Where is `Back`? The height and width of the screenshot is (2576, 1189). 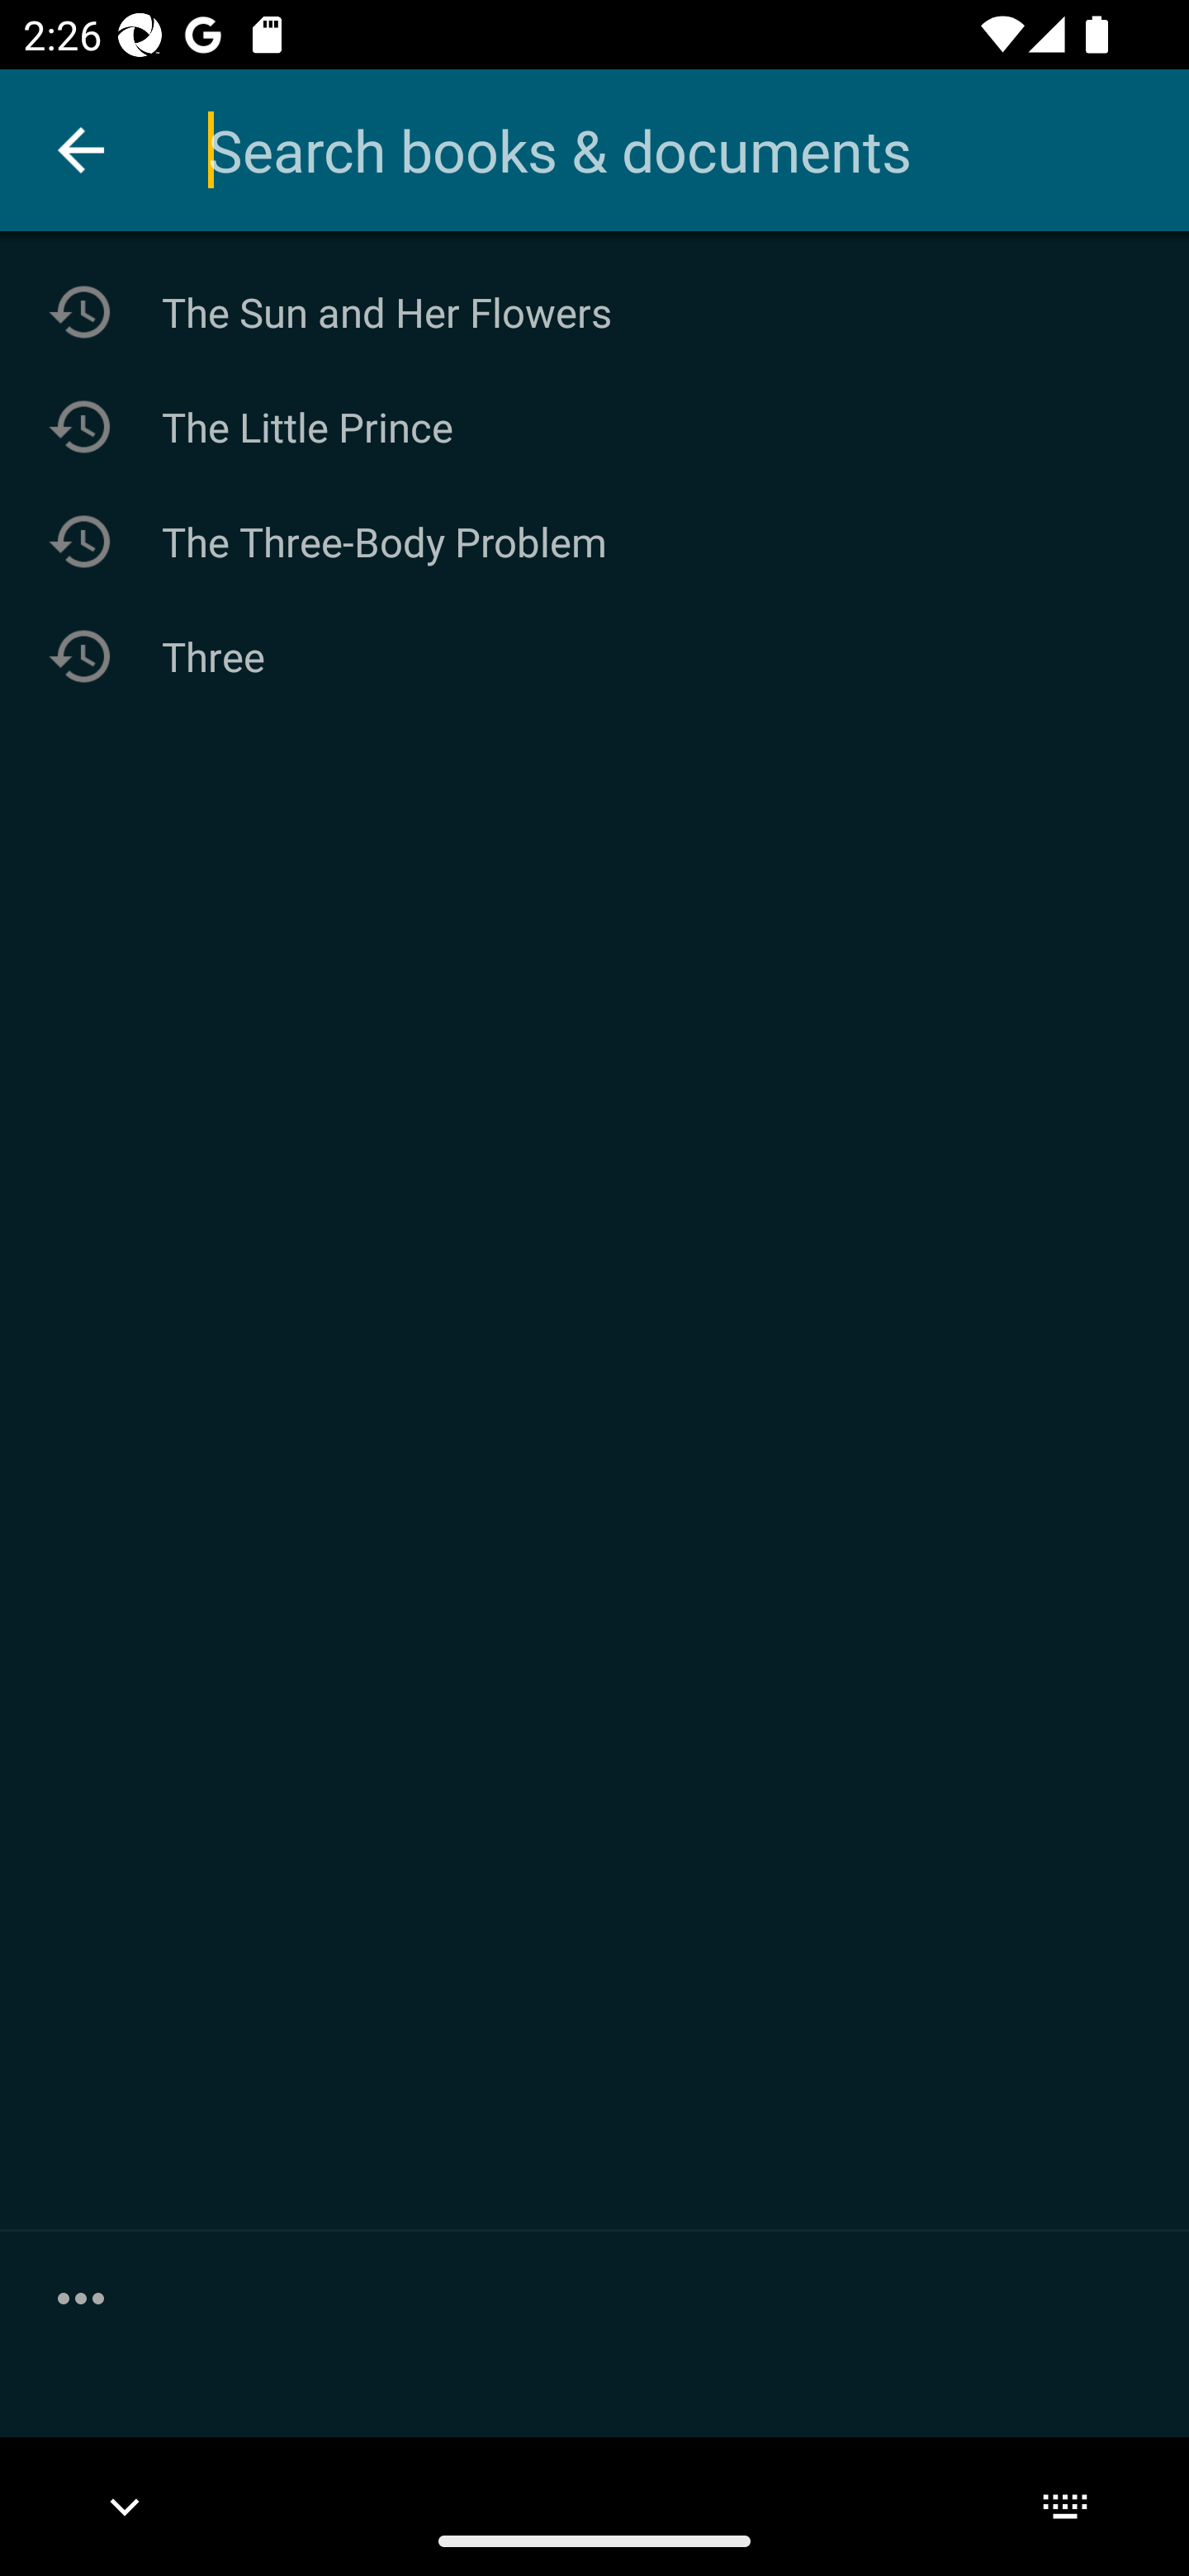
Back is located at coordinates (81, 150).